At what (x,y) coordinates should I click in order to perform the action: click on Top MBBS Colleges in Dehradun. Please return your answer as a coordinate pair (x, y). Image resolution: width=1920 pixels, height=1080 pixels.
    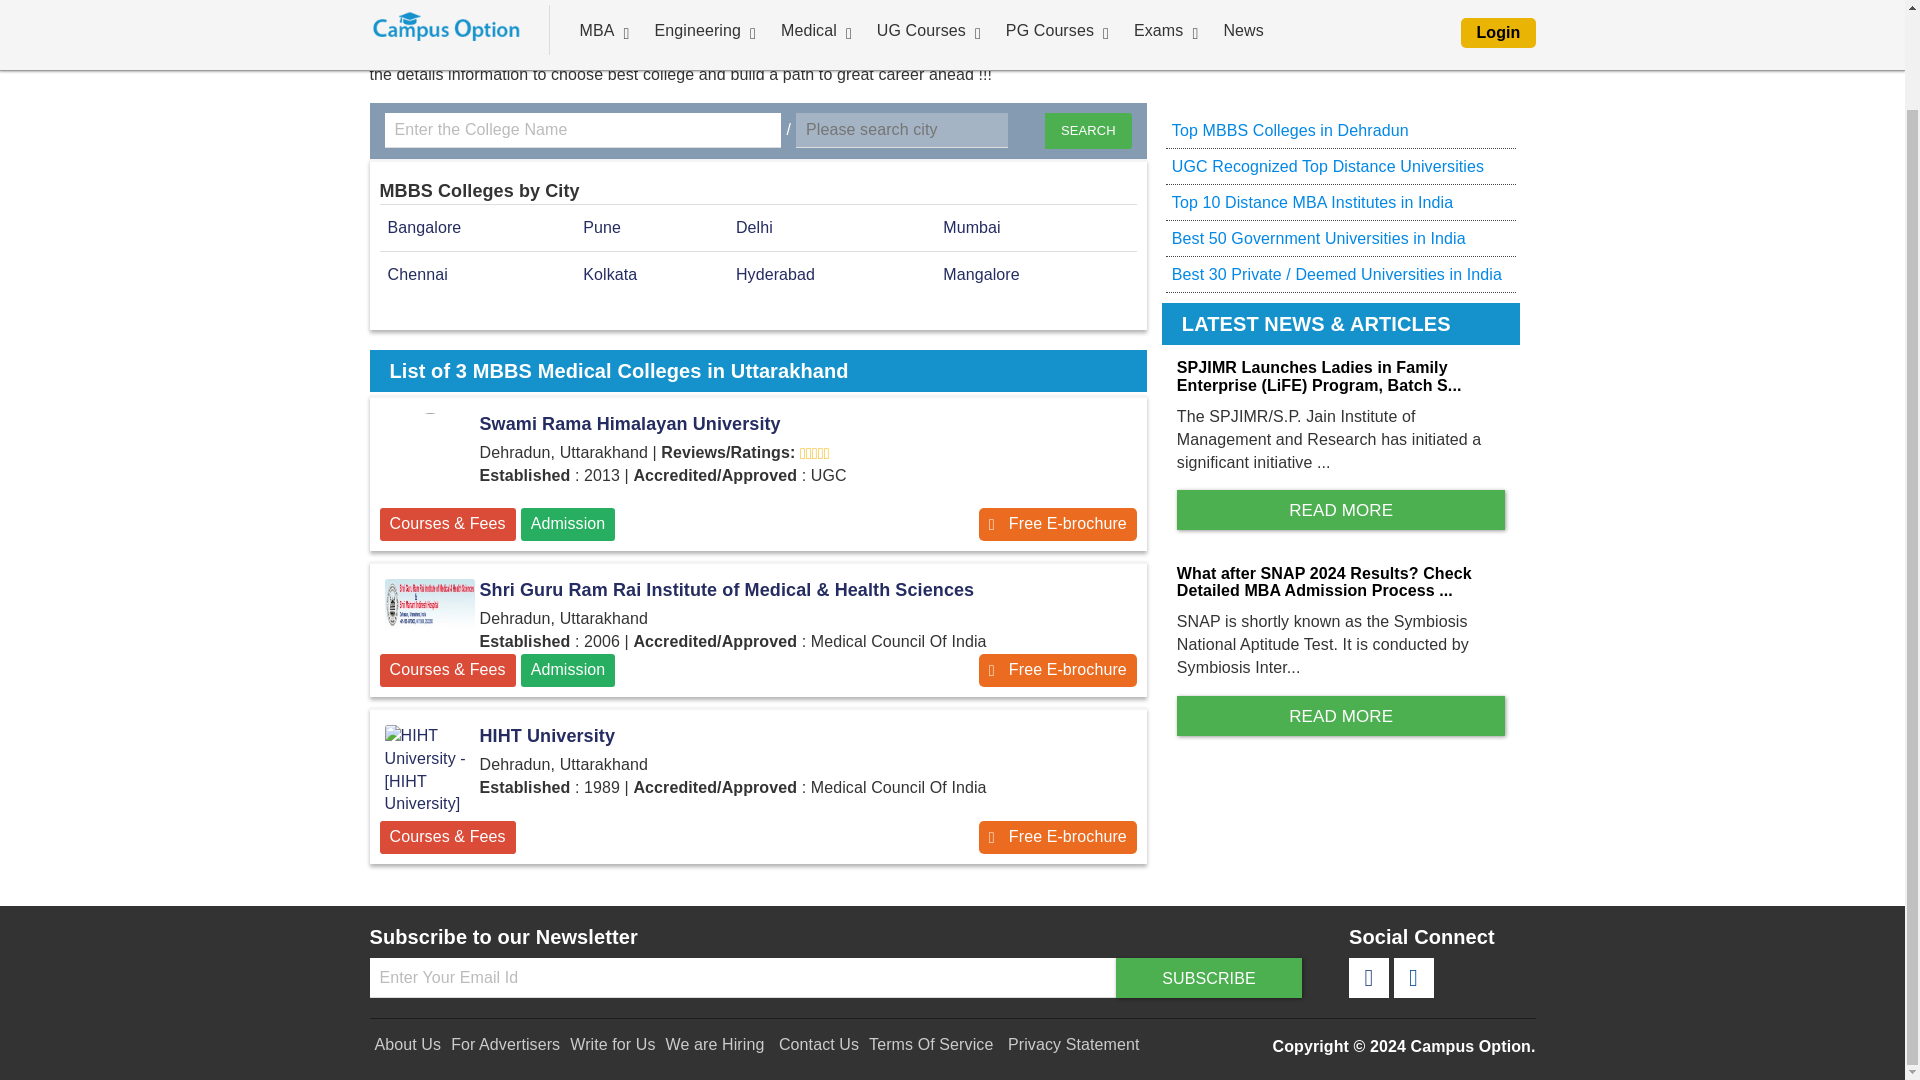
    Looking at the image, I should click on (1290, 130).